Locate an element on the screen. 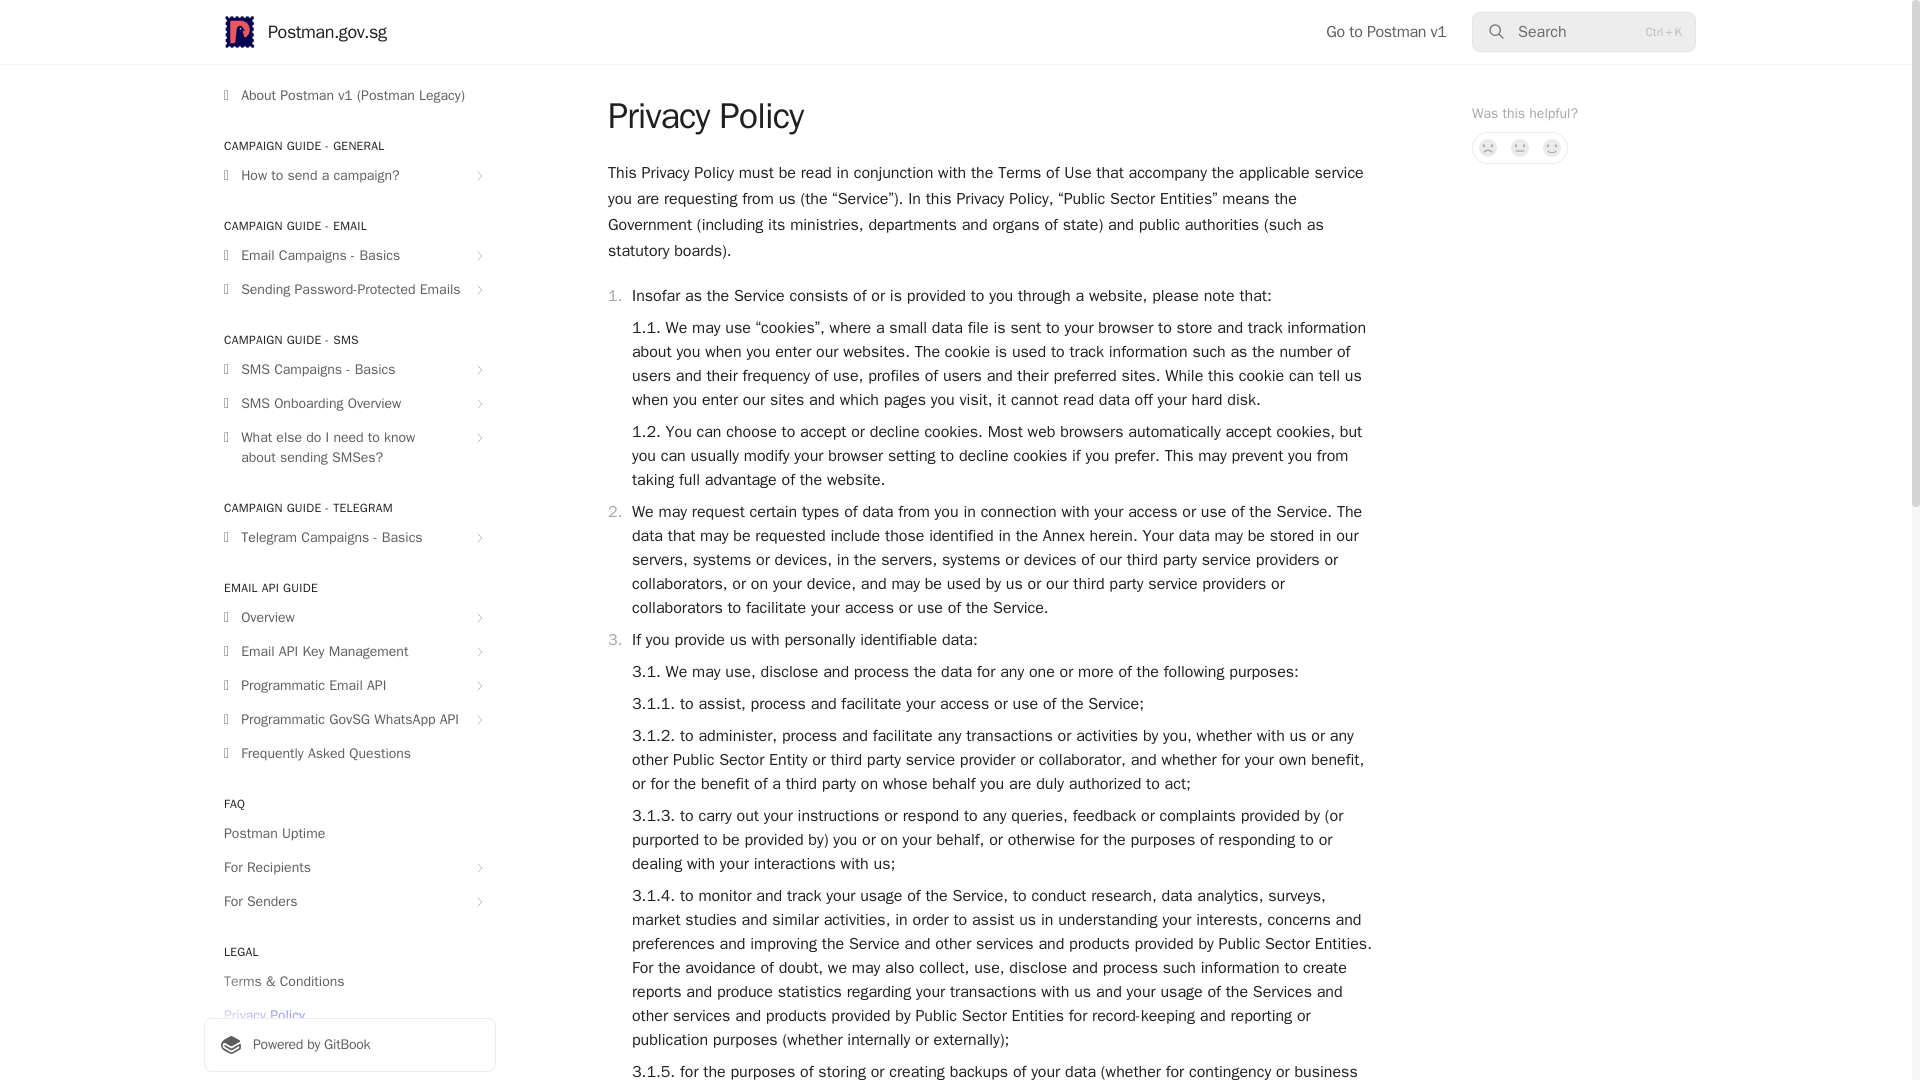 This screenshot has height=1080, width=1920. No is located at coordinates (1488, 148).